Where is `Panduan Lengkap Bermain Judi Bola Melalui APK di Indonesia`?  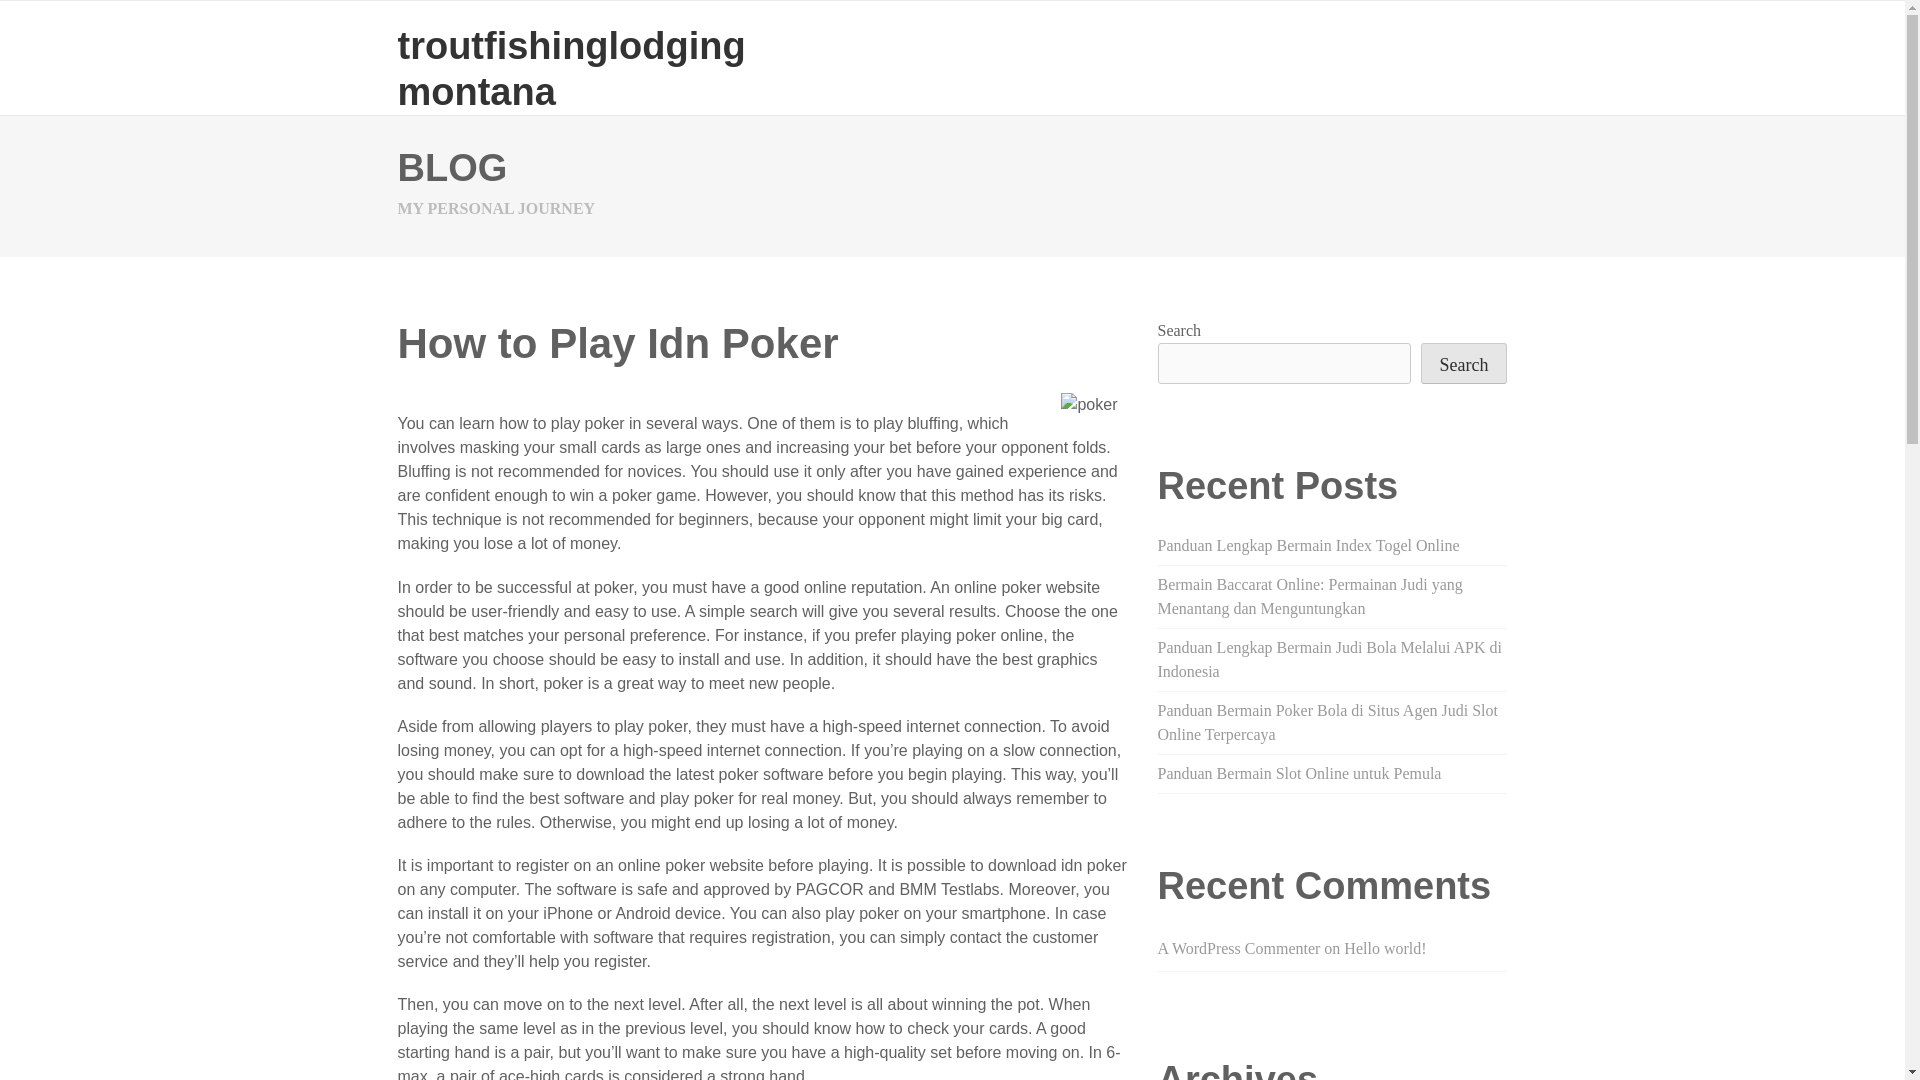 Panduan Lengkap Bermain Judi Bola Melalui APK di Indonesia is located at coordinates (1329, 660).